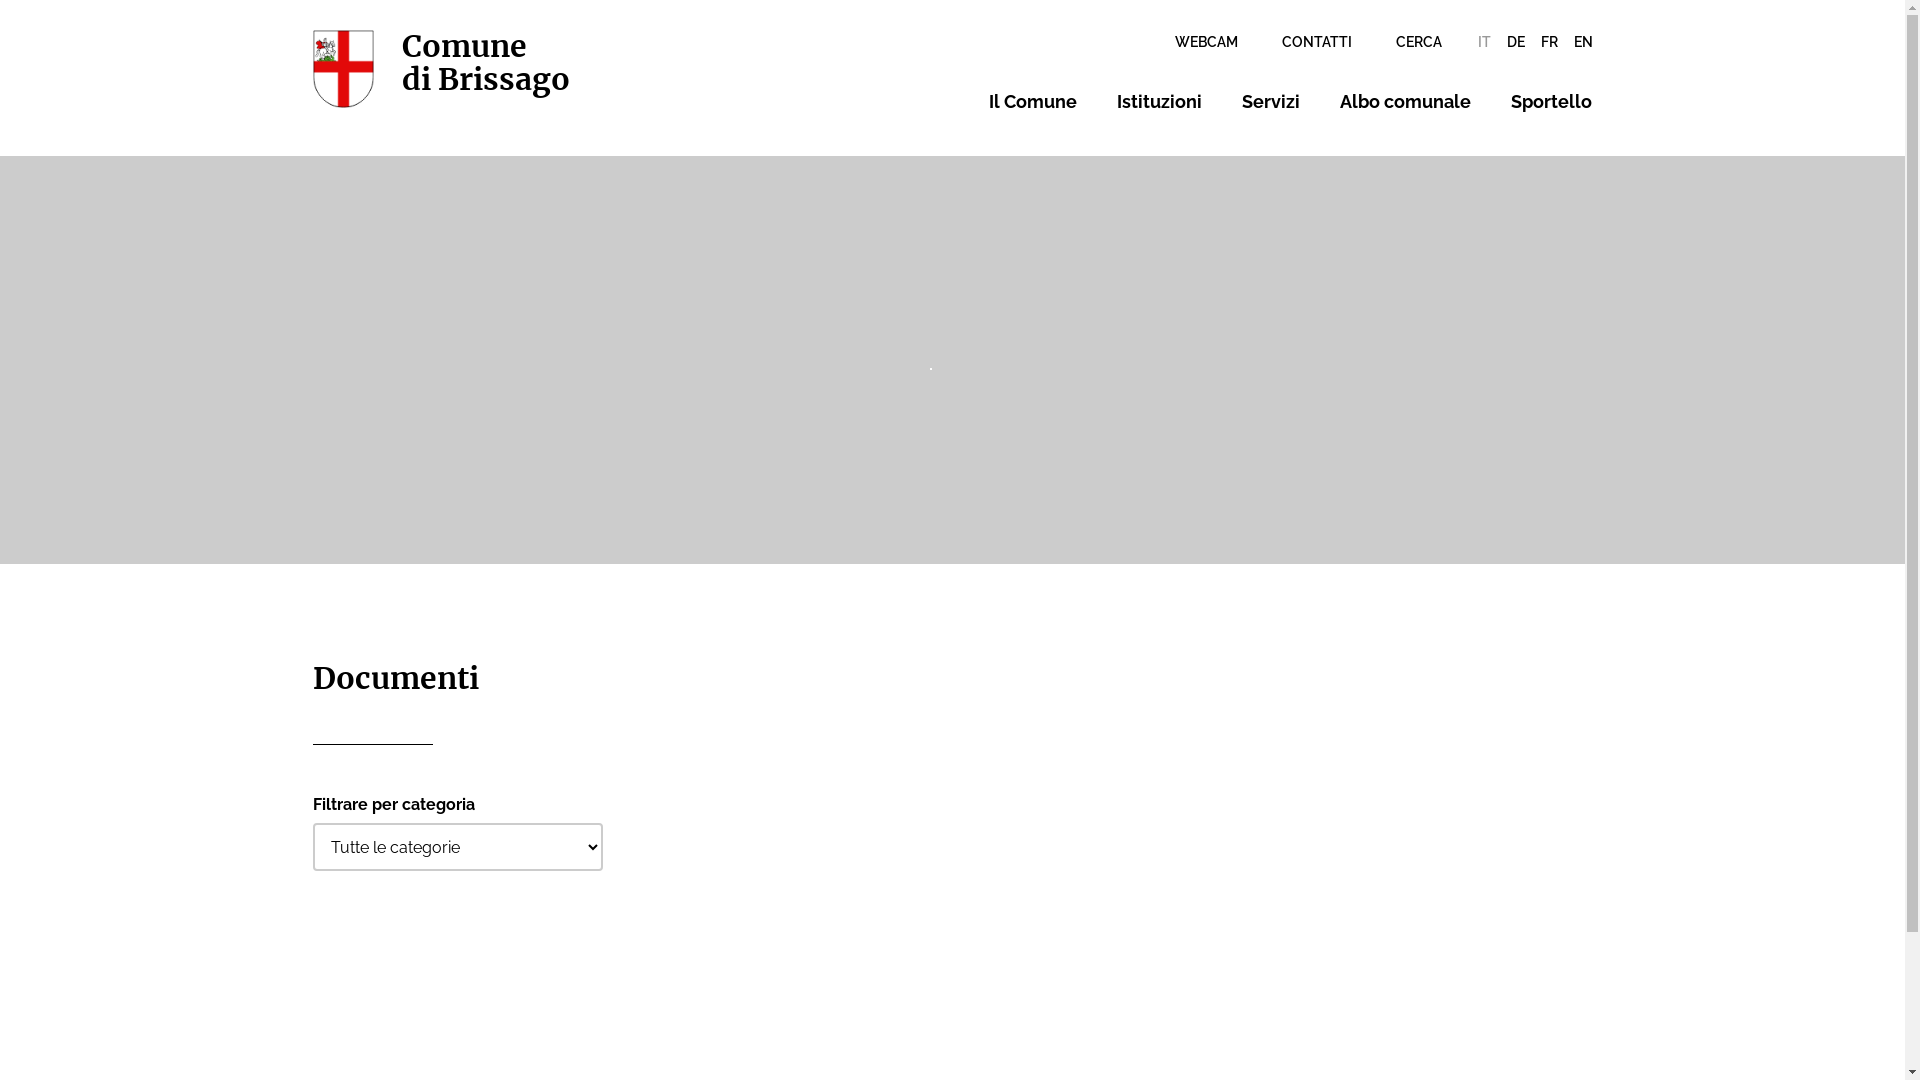 This screenshot has width=1920, height=1080. Describe the element at coordinates (1584, 42) in the screenshot. I see `EN` at that location.